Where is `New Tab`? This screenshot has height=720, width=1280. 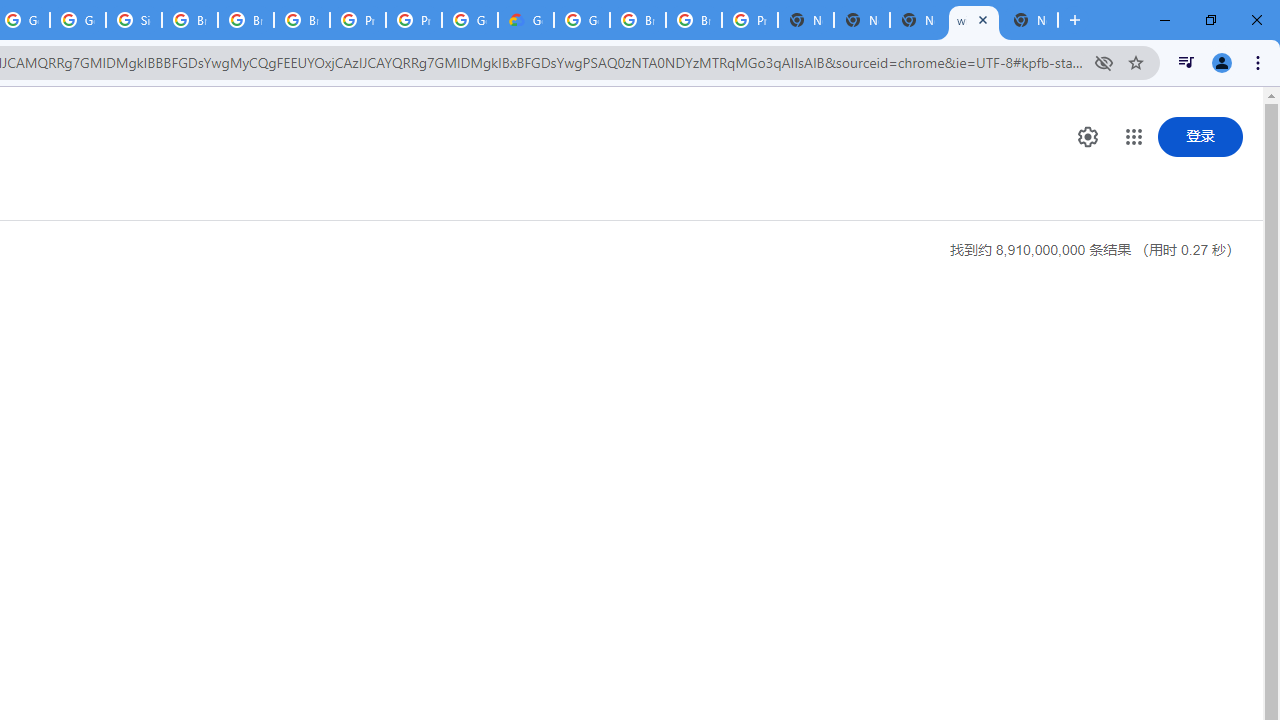
New Tab is located at coordinates (806, 20).